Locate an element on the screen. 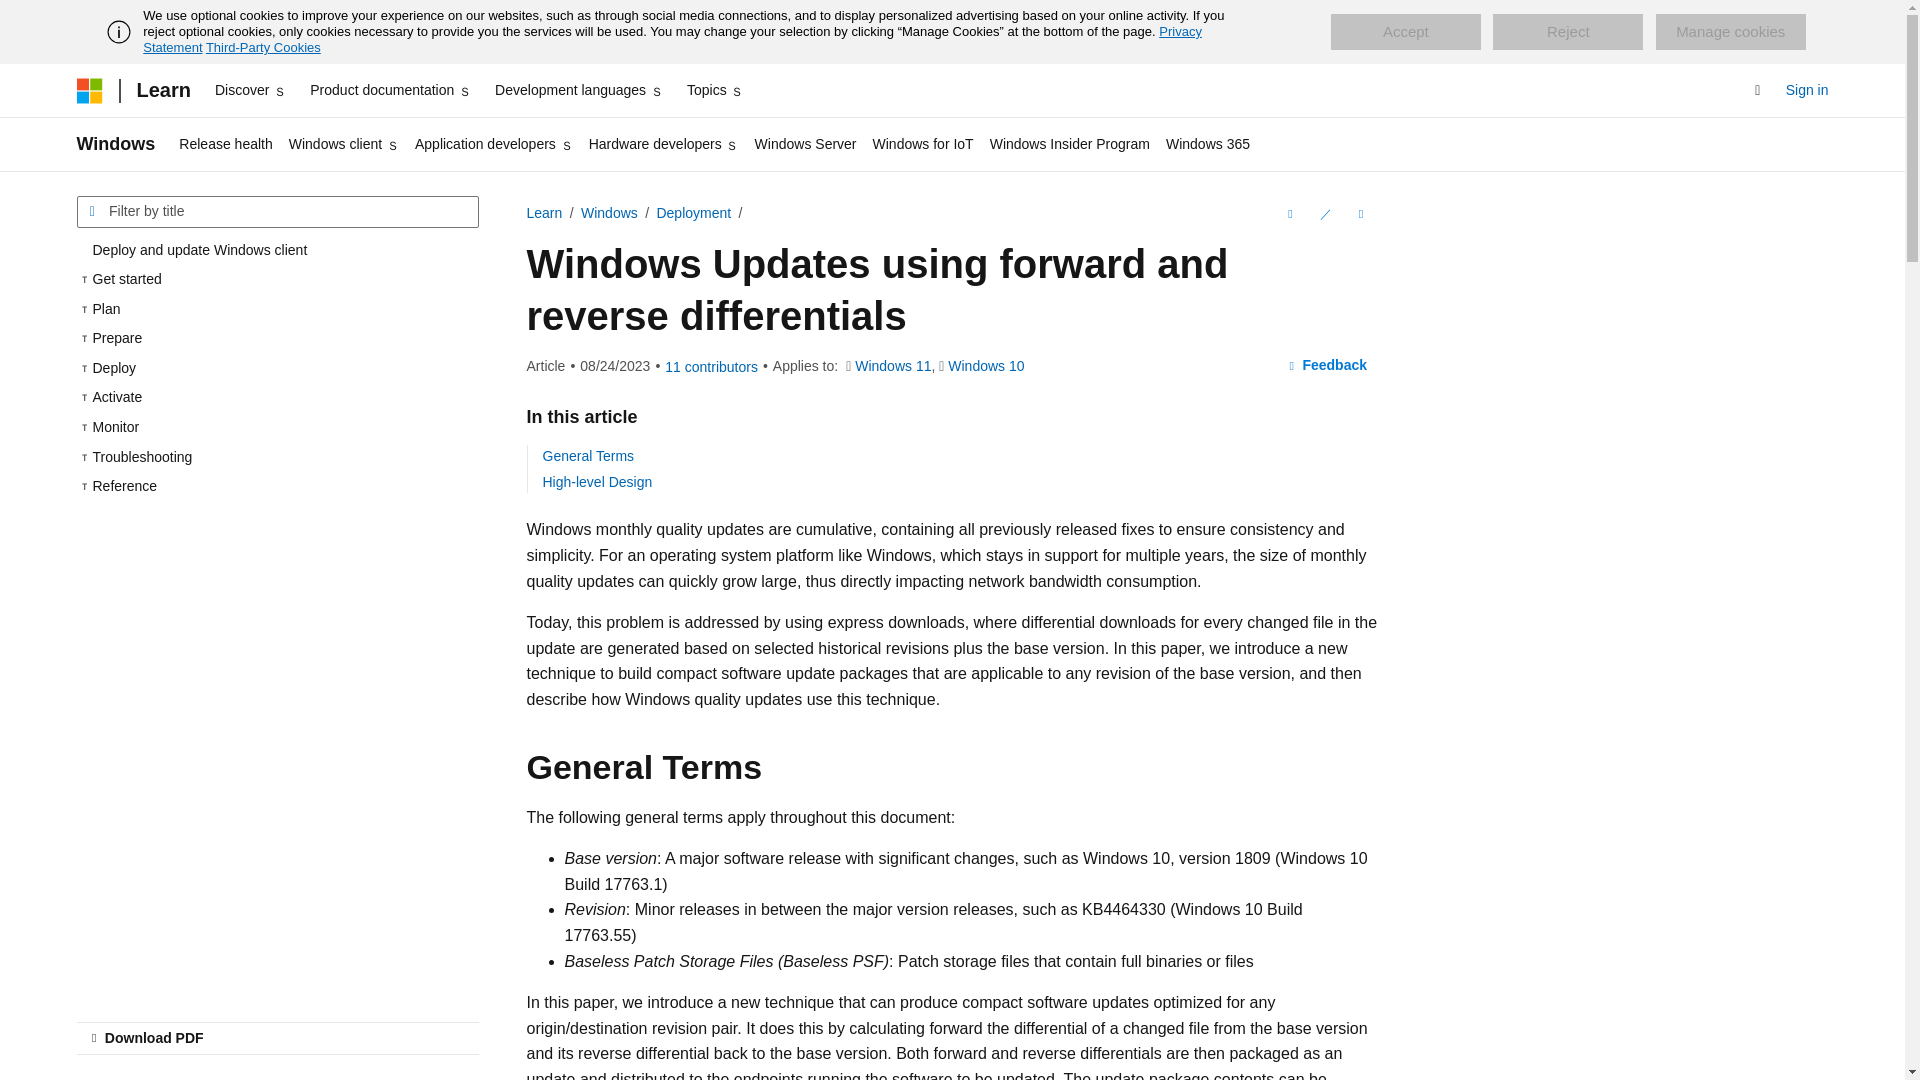 This screenshot has width=1920, height=1080. Release health is located at coordinates (225, 144).